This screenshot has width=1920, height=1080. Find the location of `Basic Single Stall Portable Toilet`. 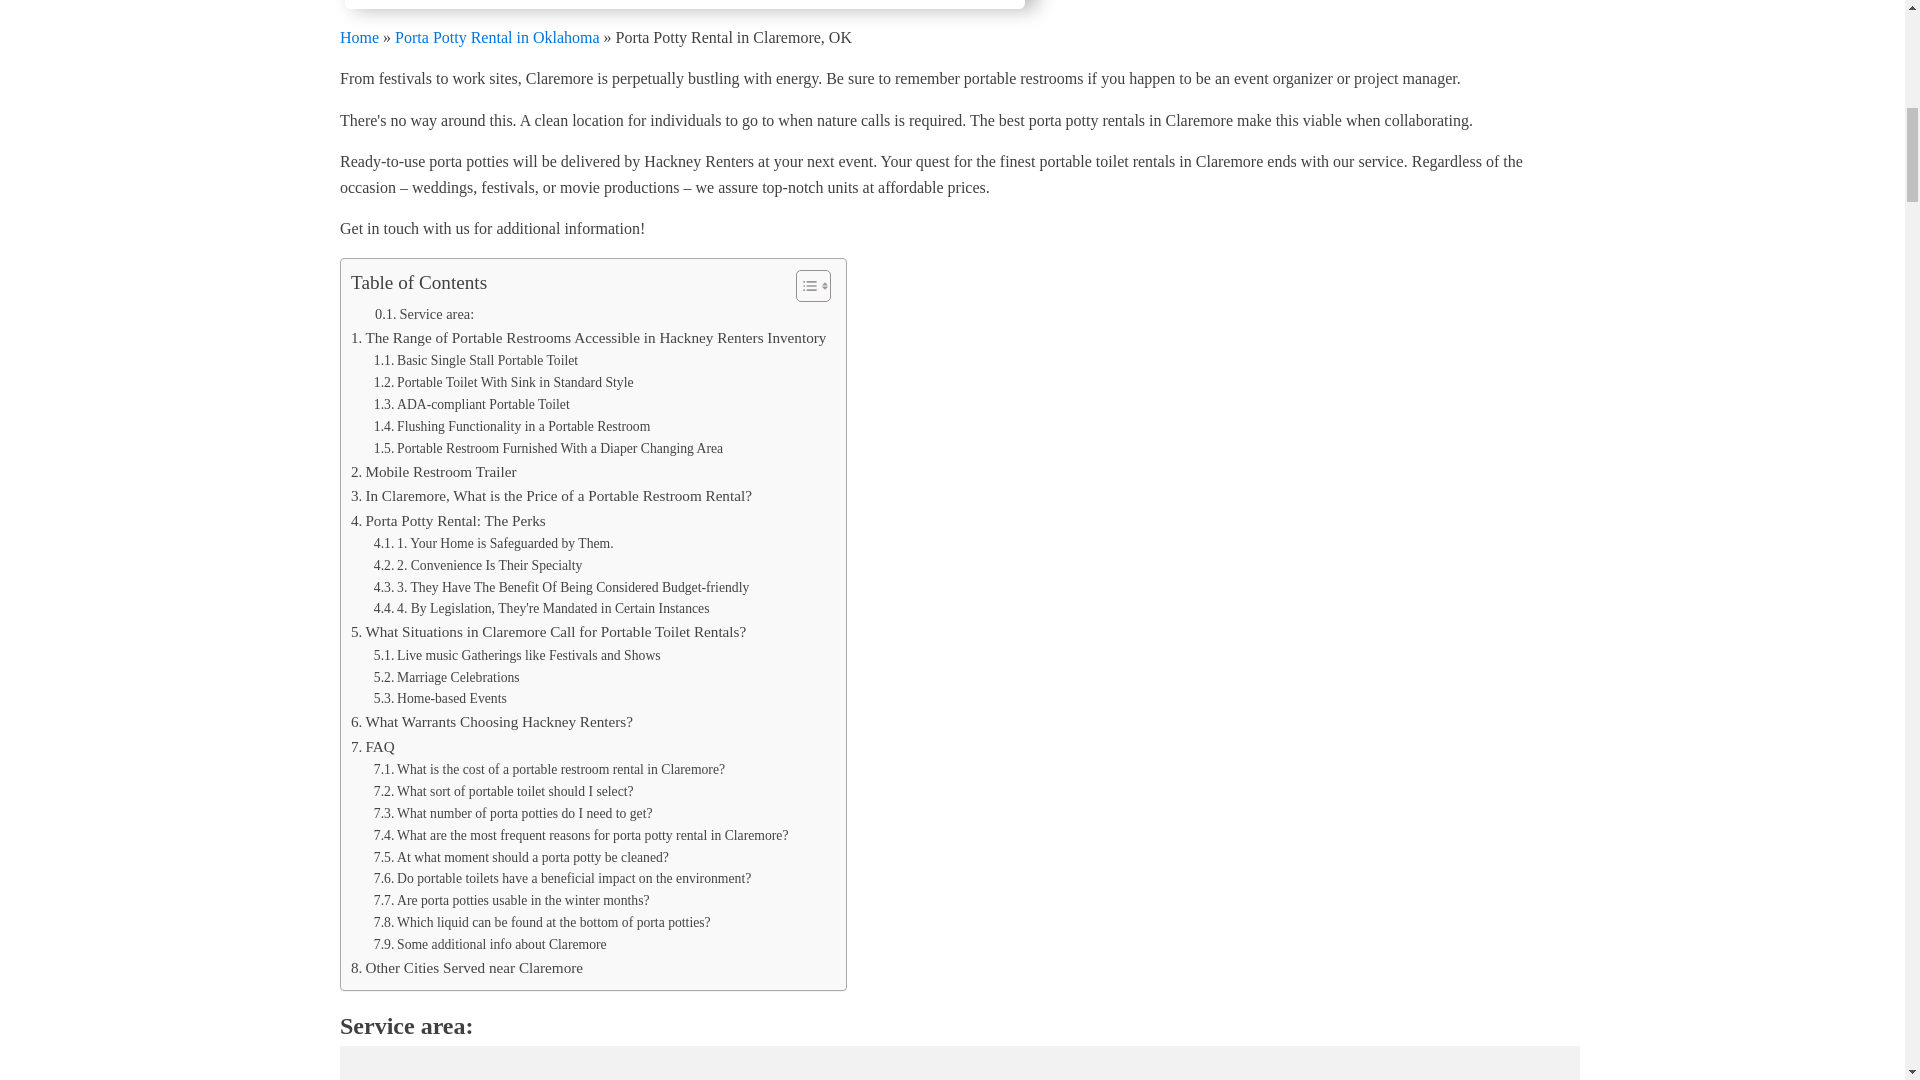

Basic Single Stall Portable Toilet is located at coordinates (476, 360).